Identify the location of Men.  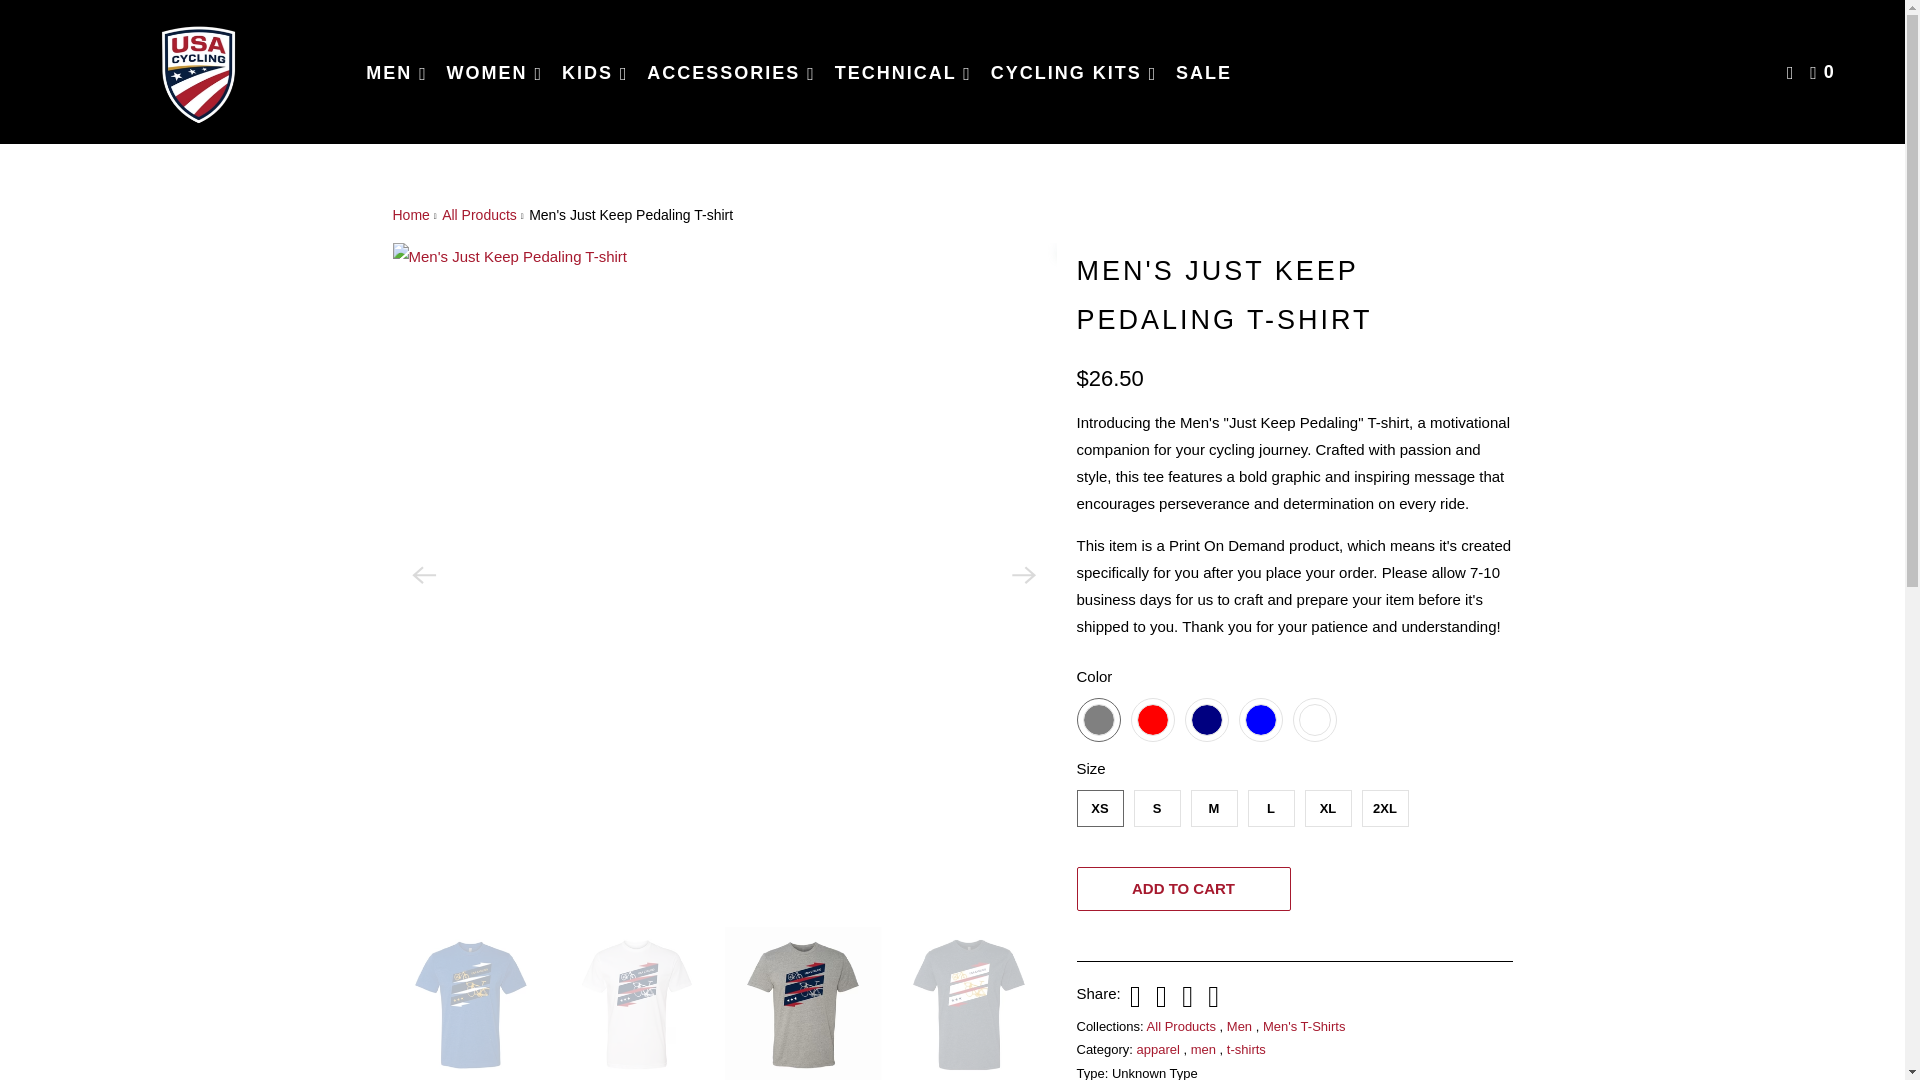
(1240, 1026).